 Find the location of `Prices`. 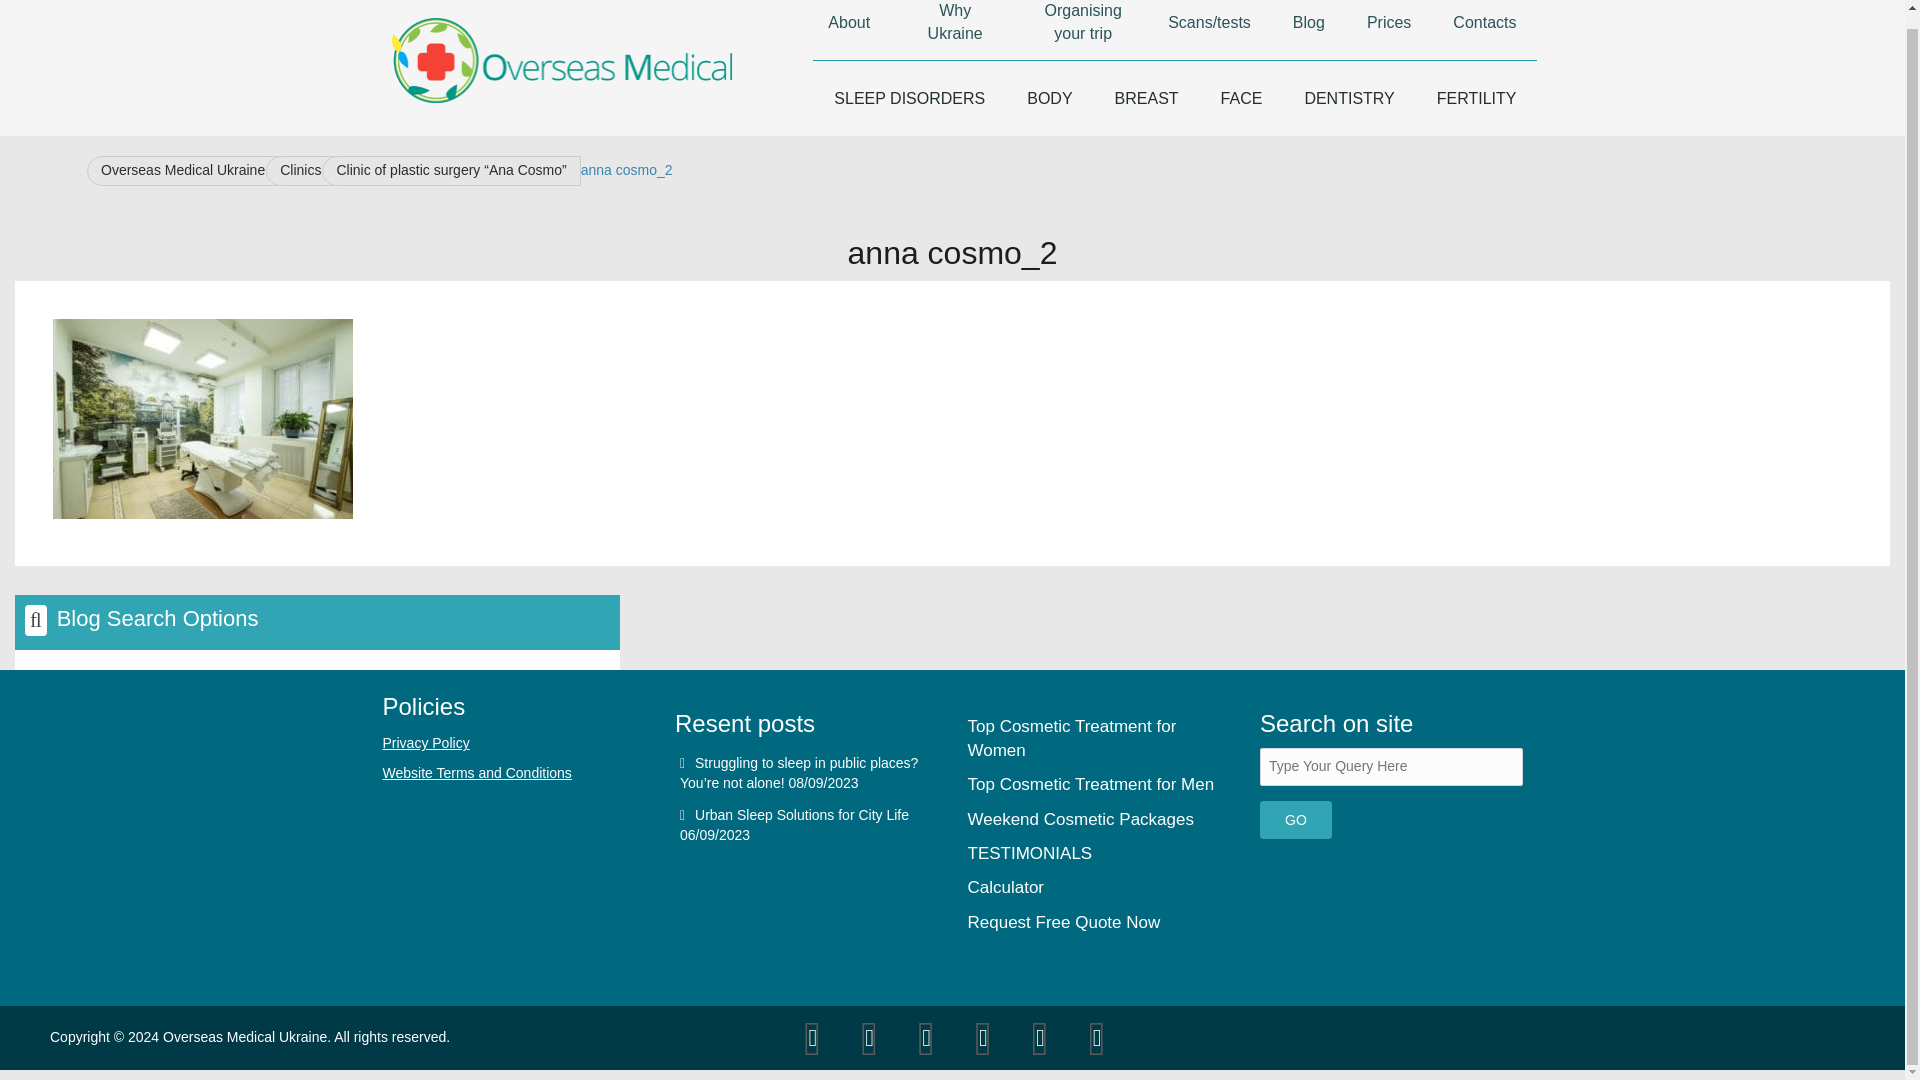

Prices is located at coordinates (1388, 30).